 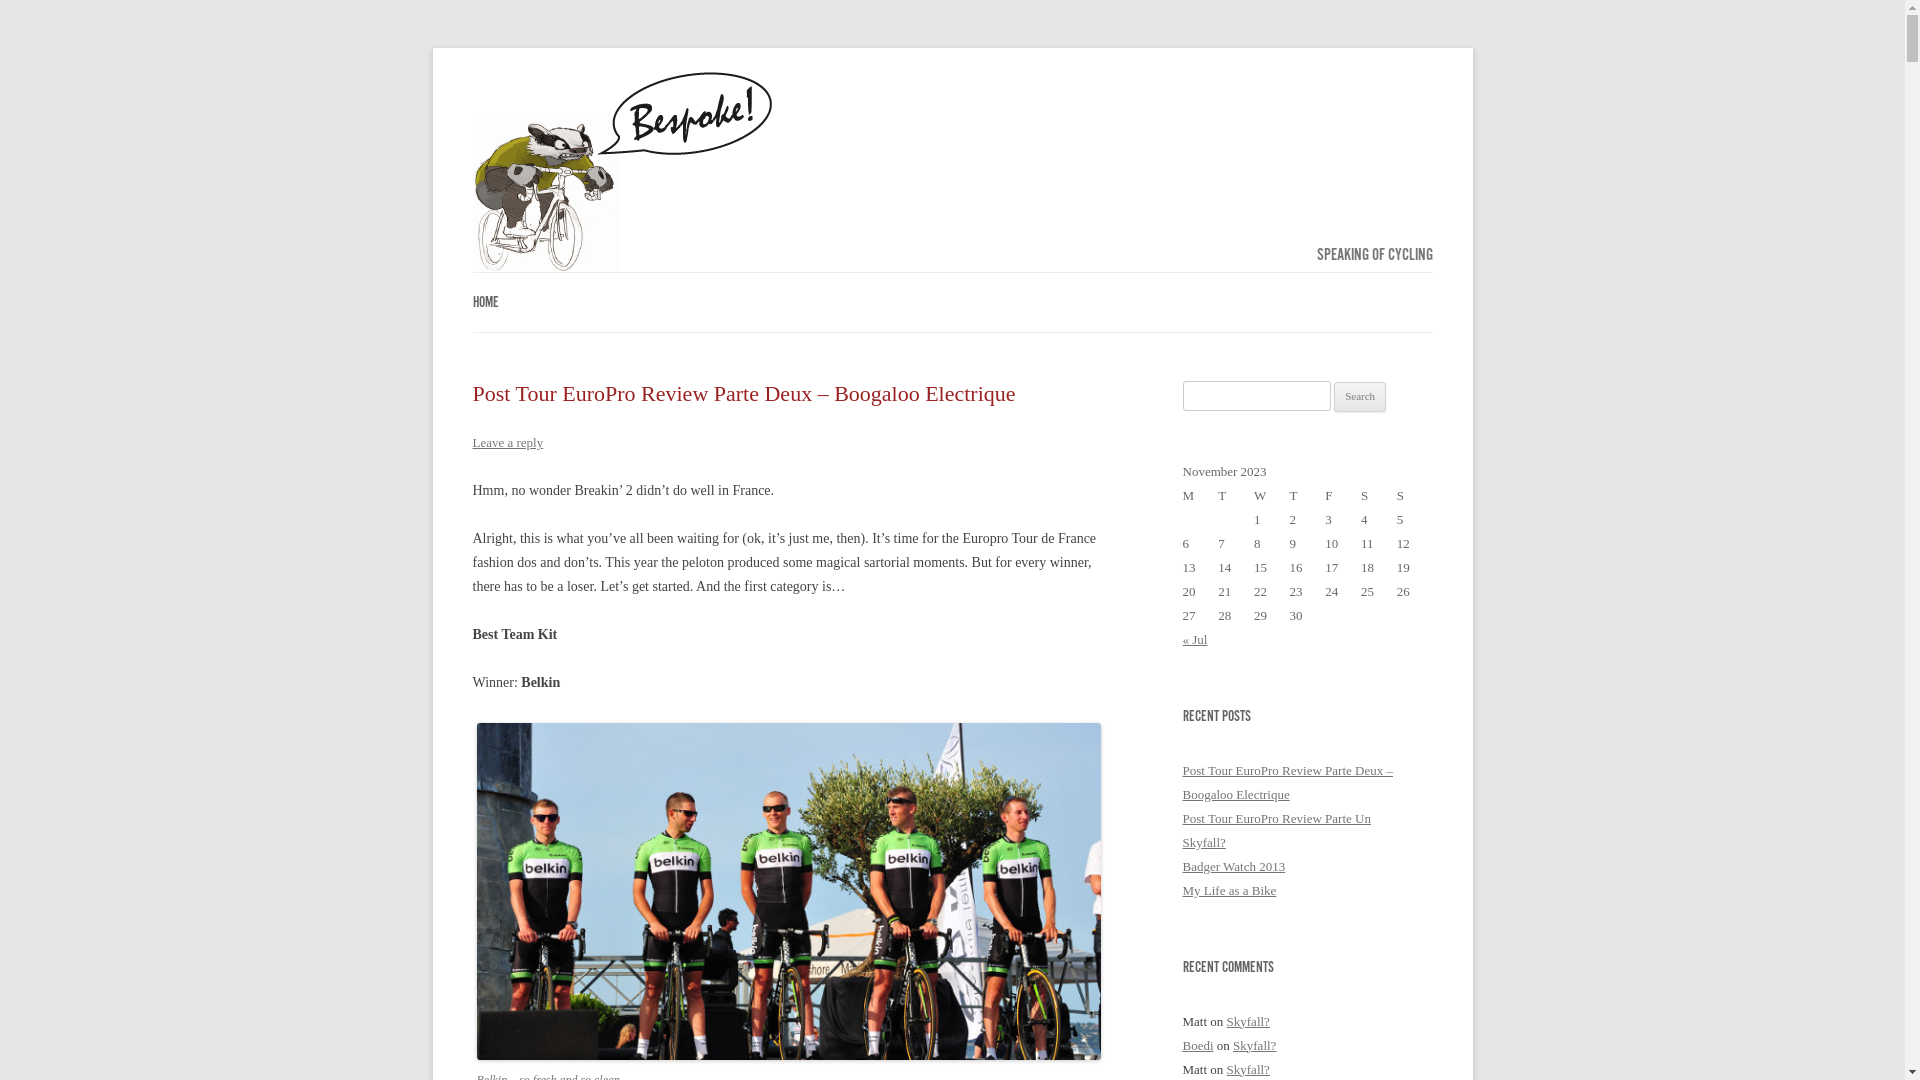 What do you see at coordinates (1234, 866) in the screenshot?
I see `Badger Watch 2013` at bounding box center [1234, 866].